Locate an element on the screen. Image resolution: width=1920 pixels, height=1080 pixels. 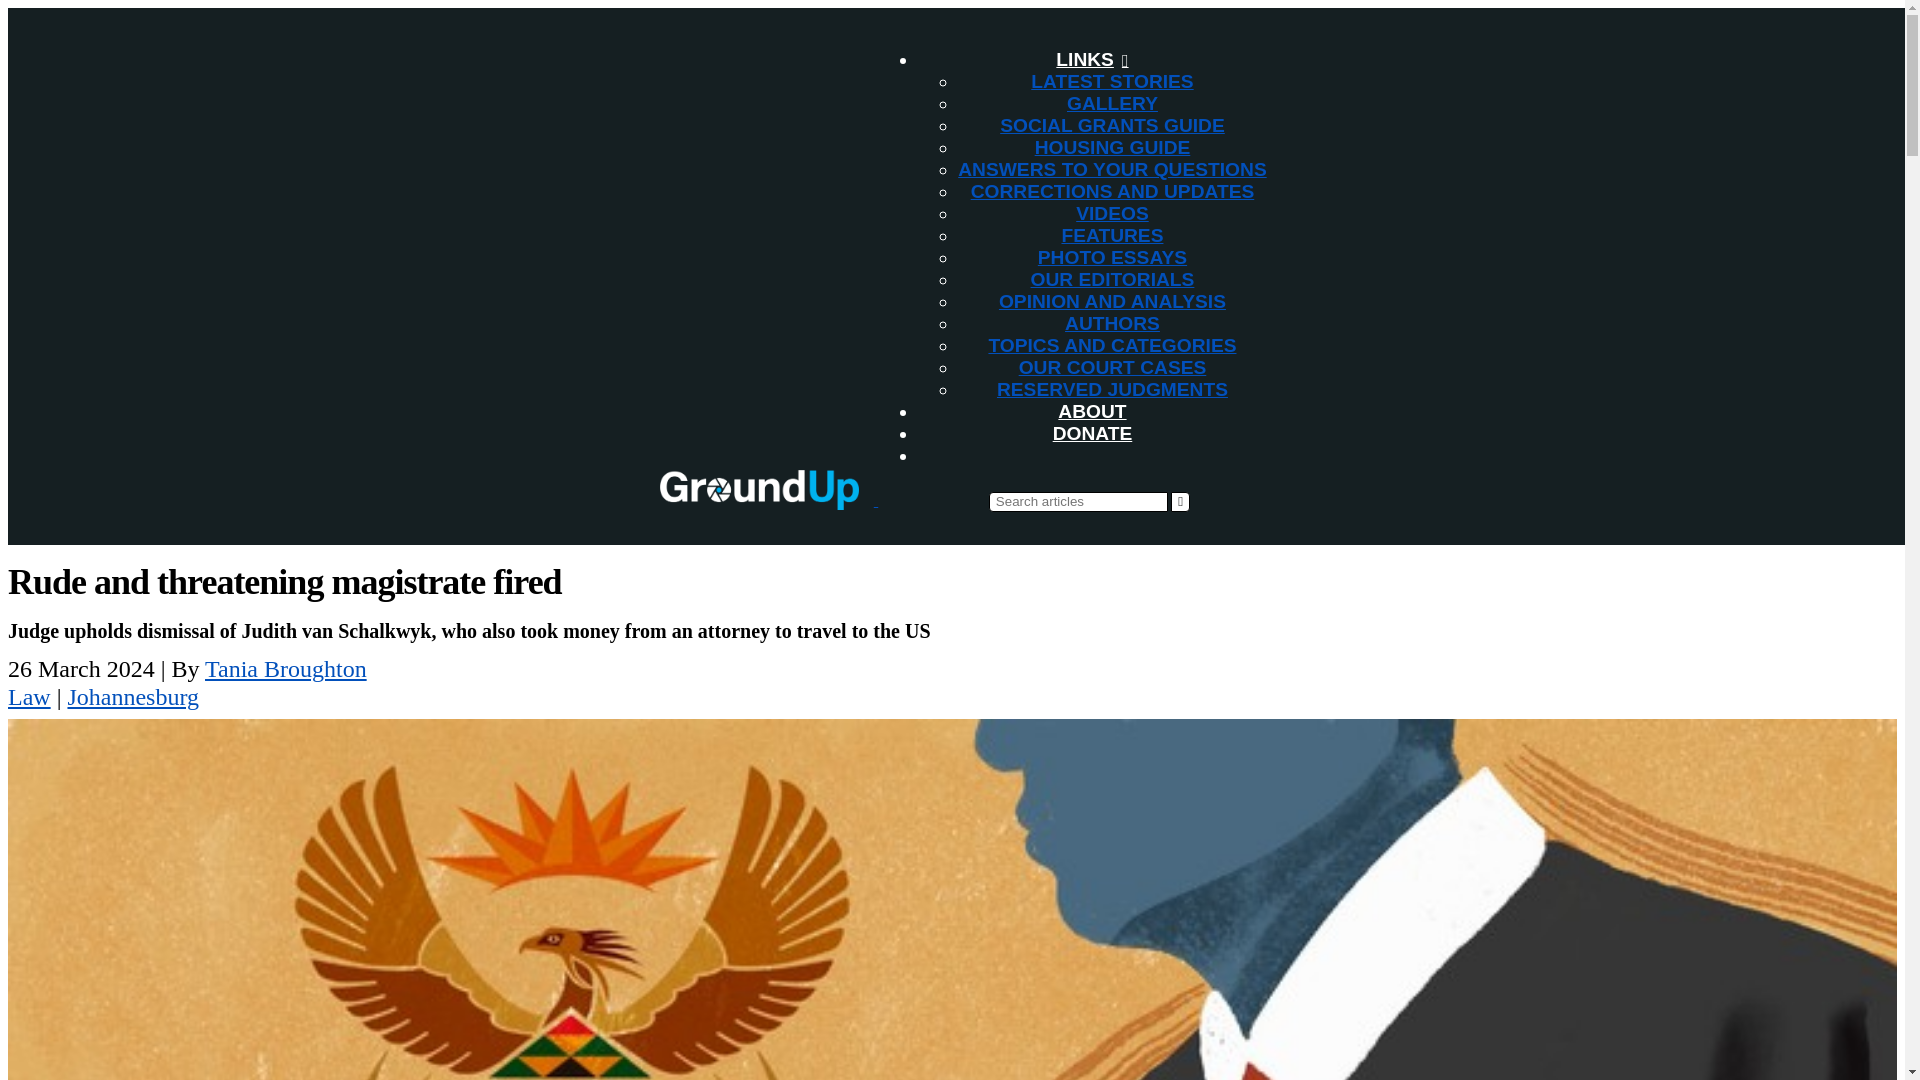
OPINION AND ANALYSIS is located at coordinates (1112, 301).